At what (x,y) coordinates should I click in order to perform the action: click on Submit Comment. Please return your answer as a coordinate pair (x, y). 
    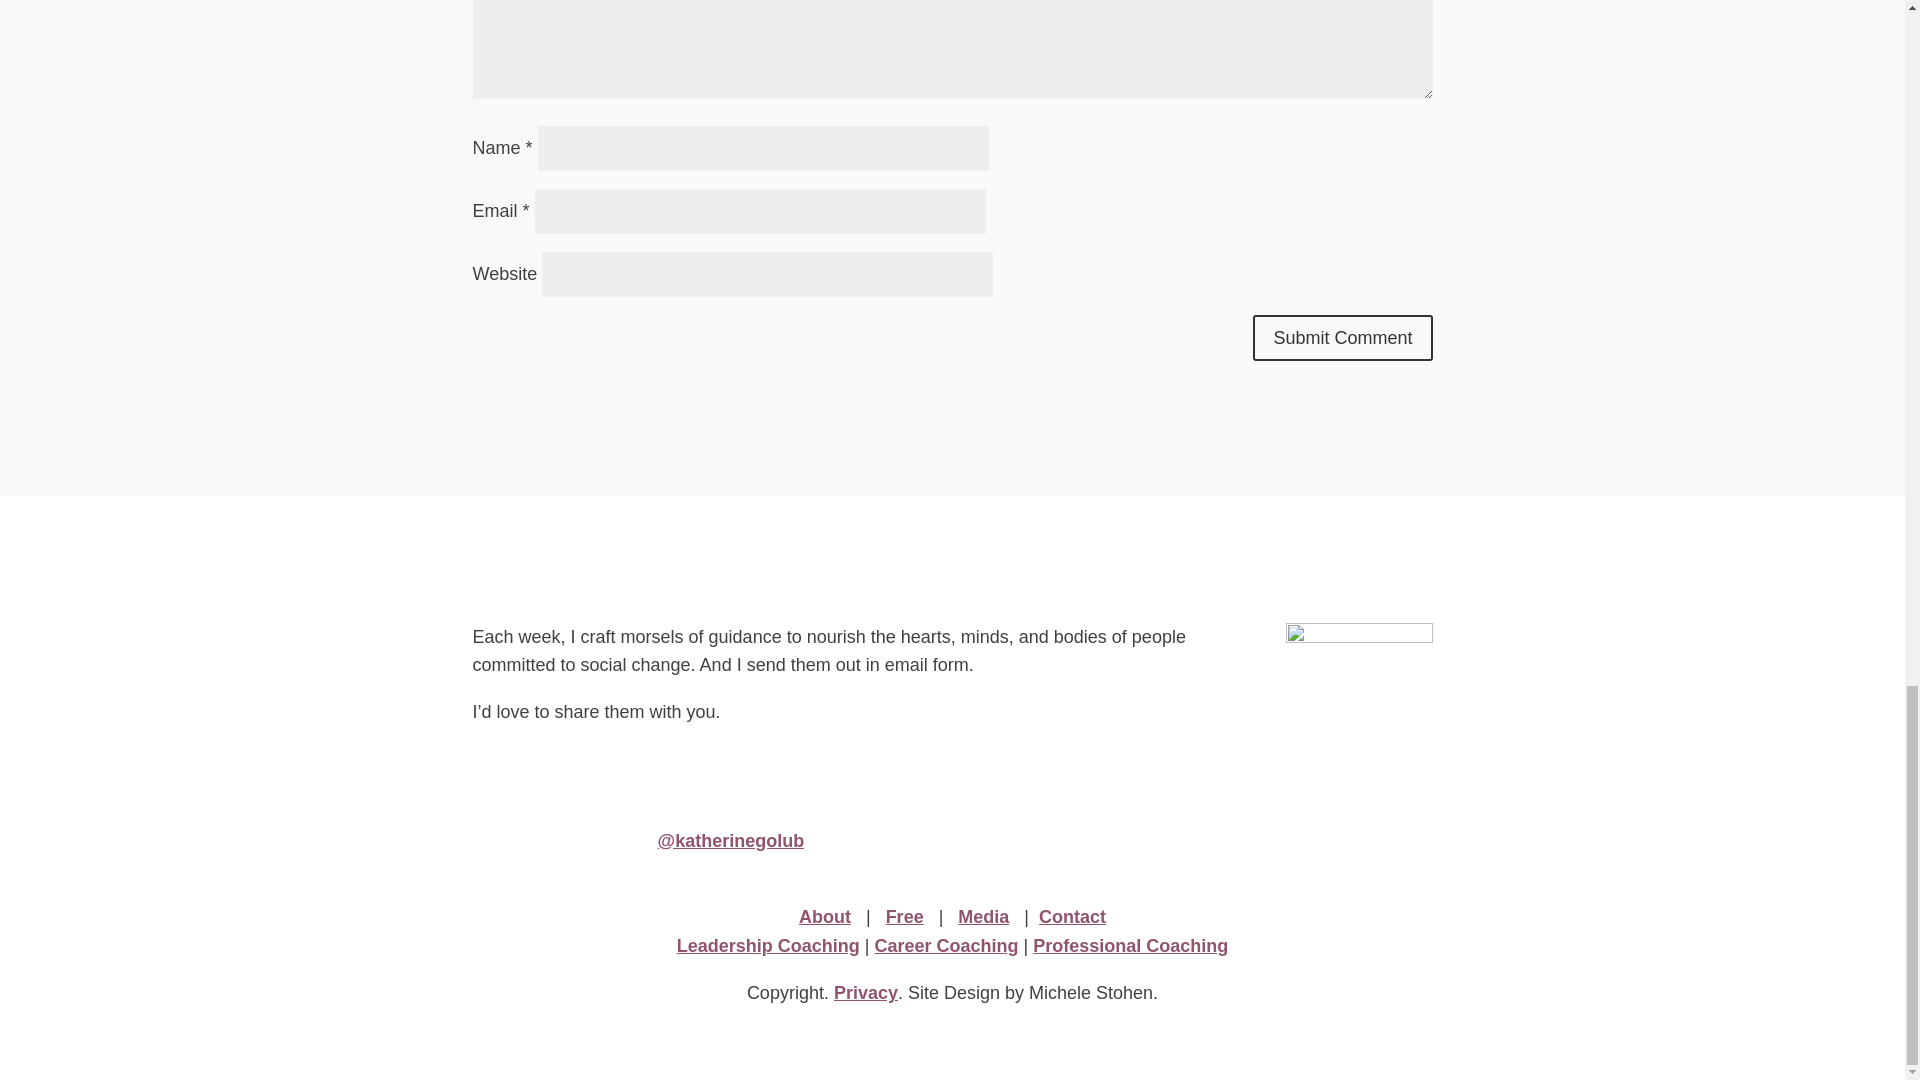
    Looking at the image, I should click on (1342, 337).